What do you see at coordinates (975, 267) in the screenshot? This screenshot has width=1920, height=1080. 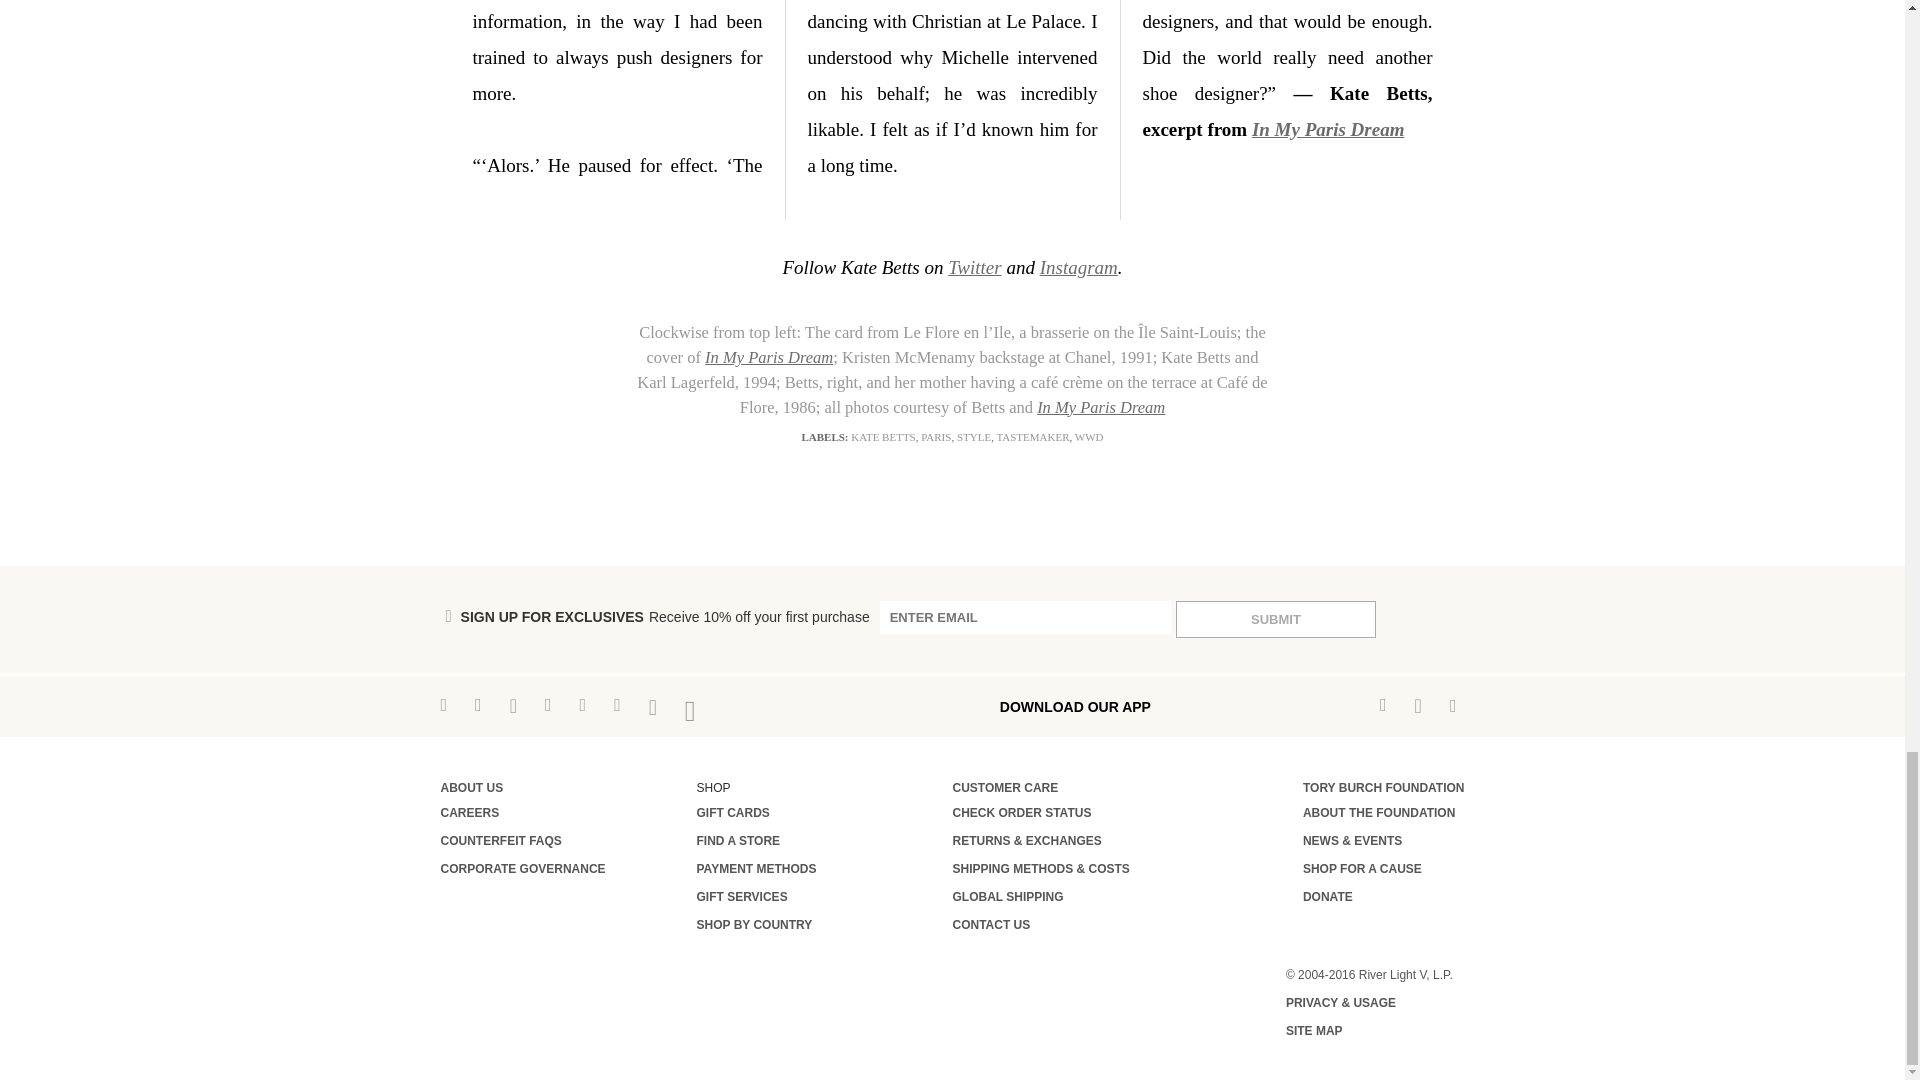 I see `Twitter` at bounding box center [975, 267].